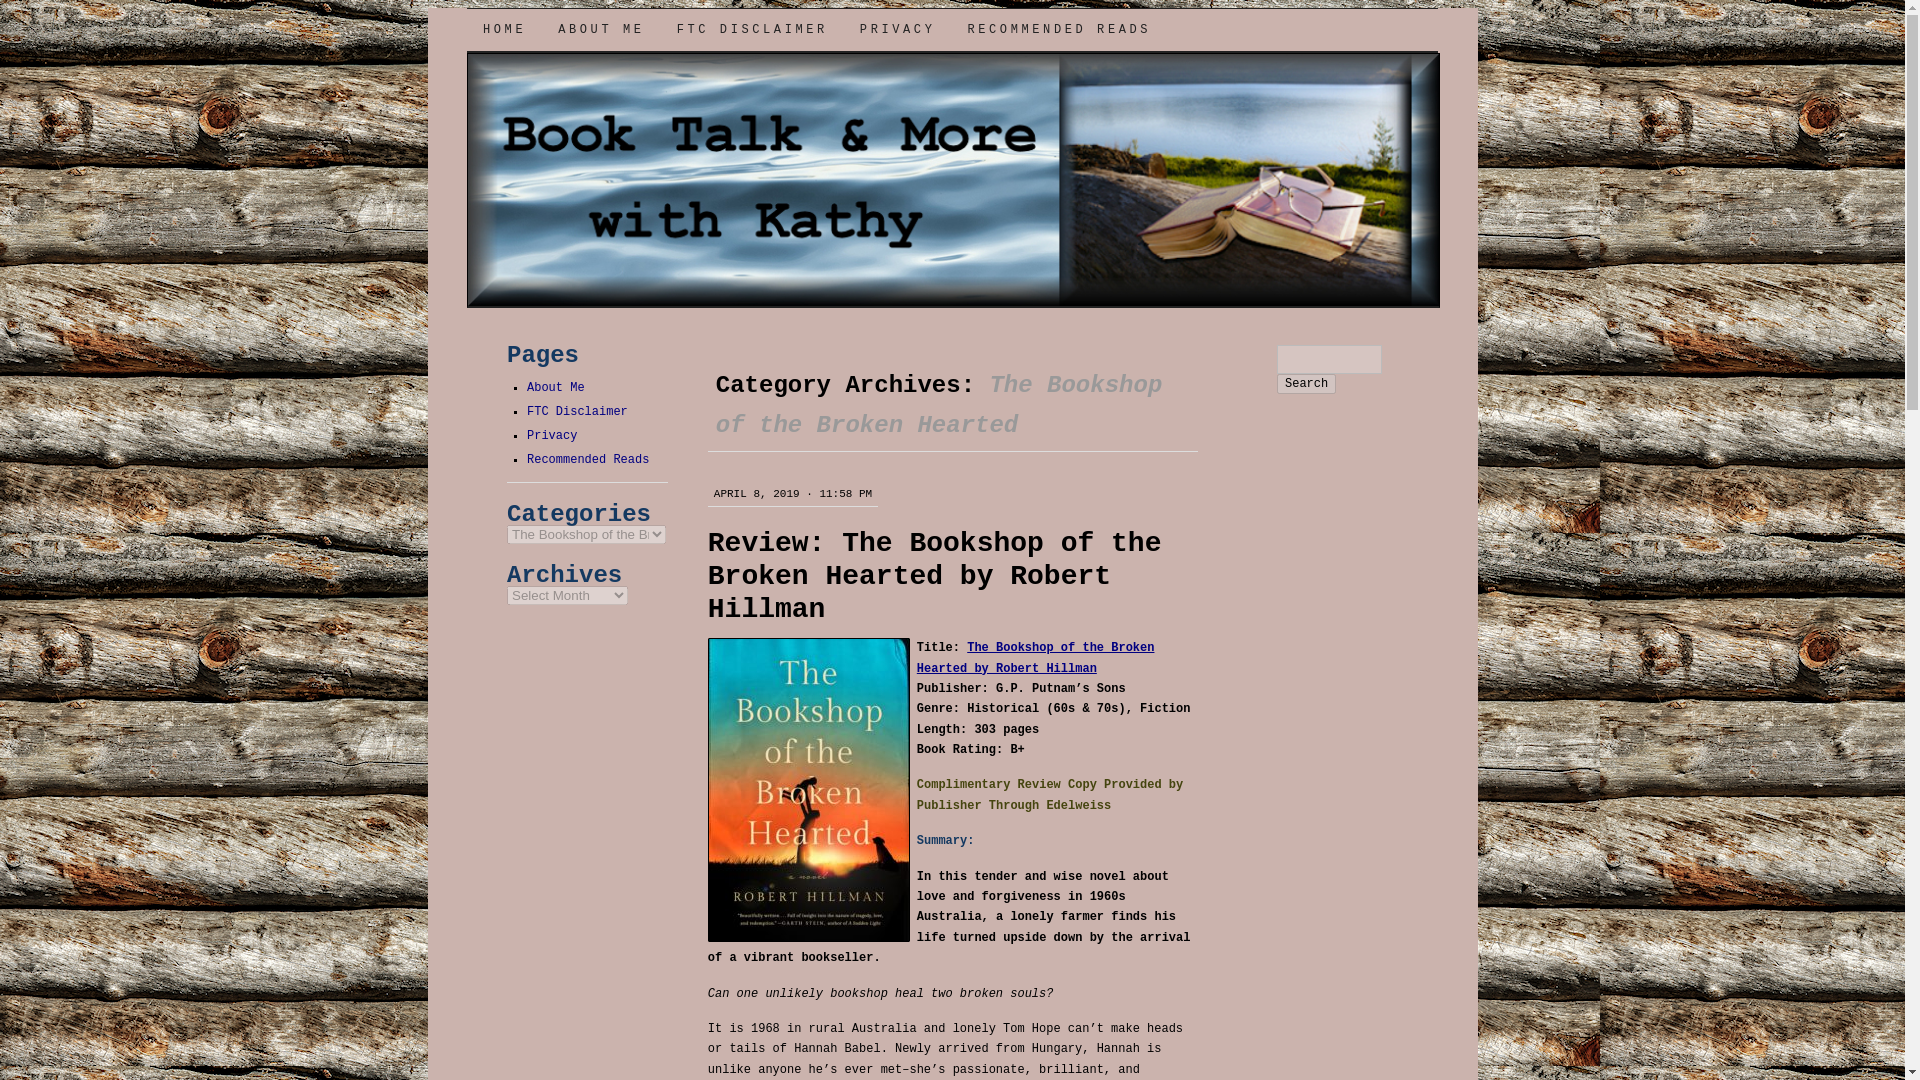 The image size is (1920, 1080). I want to click on FTC DISCLAIMER, so click(752, 29).